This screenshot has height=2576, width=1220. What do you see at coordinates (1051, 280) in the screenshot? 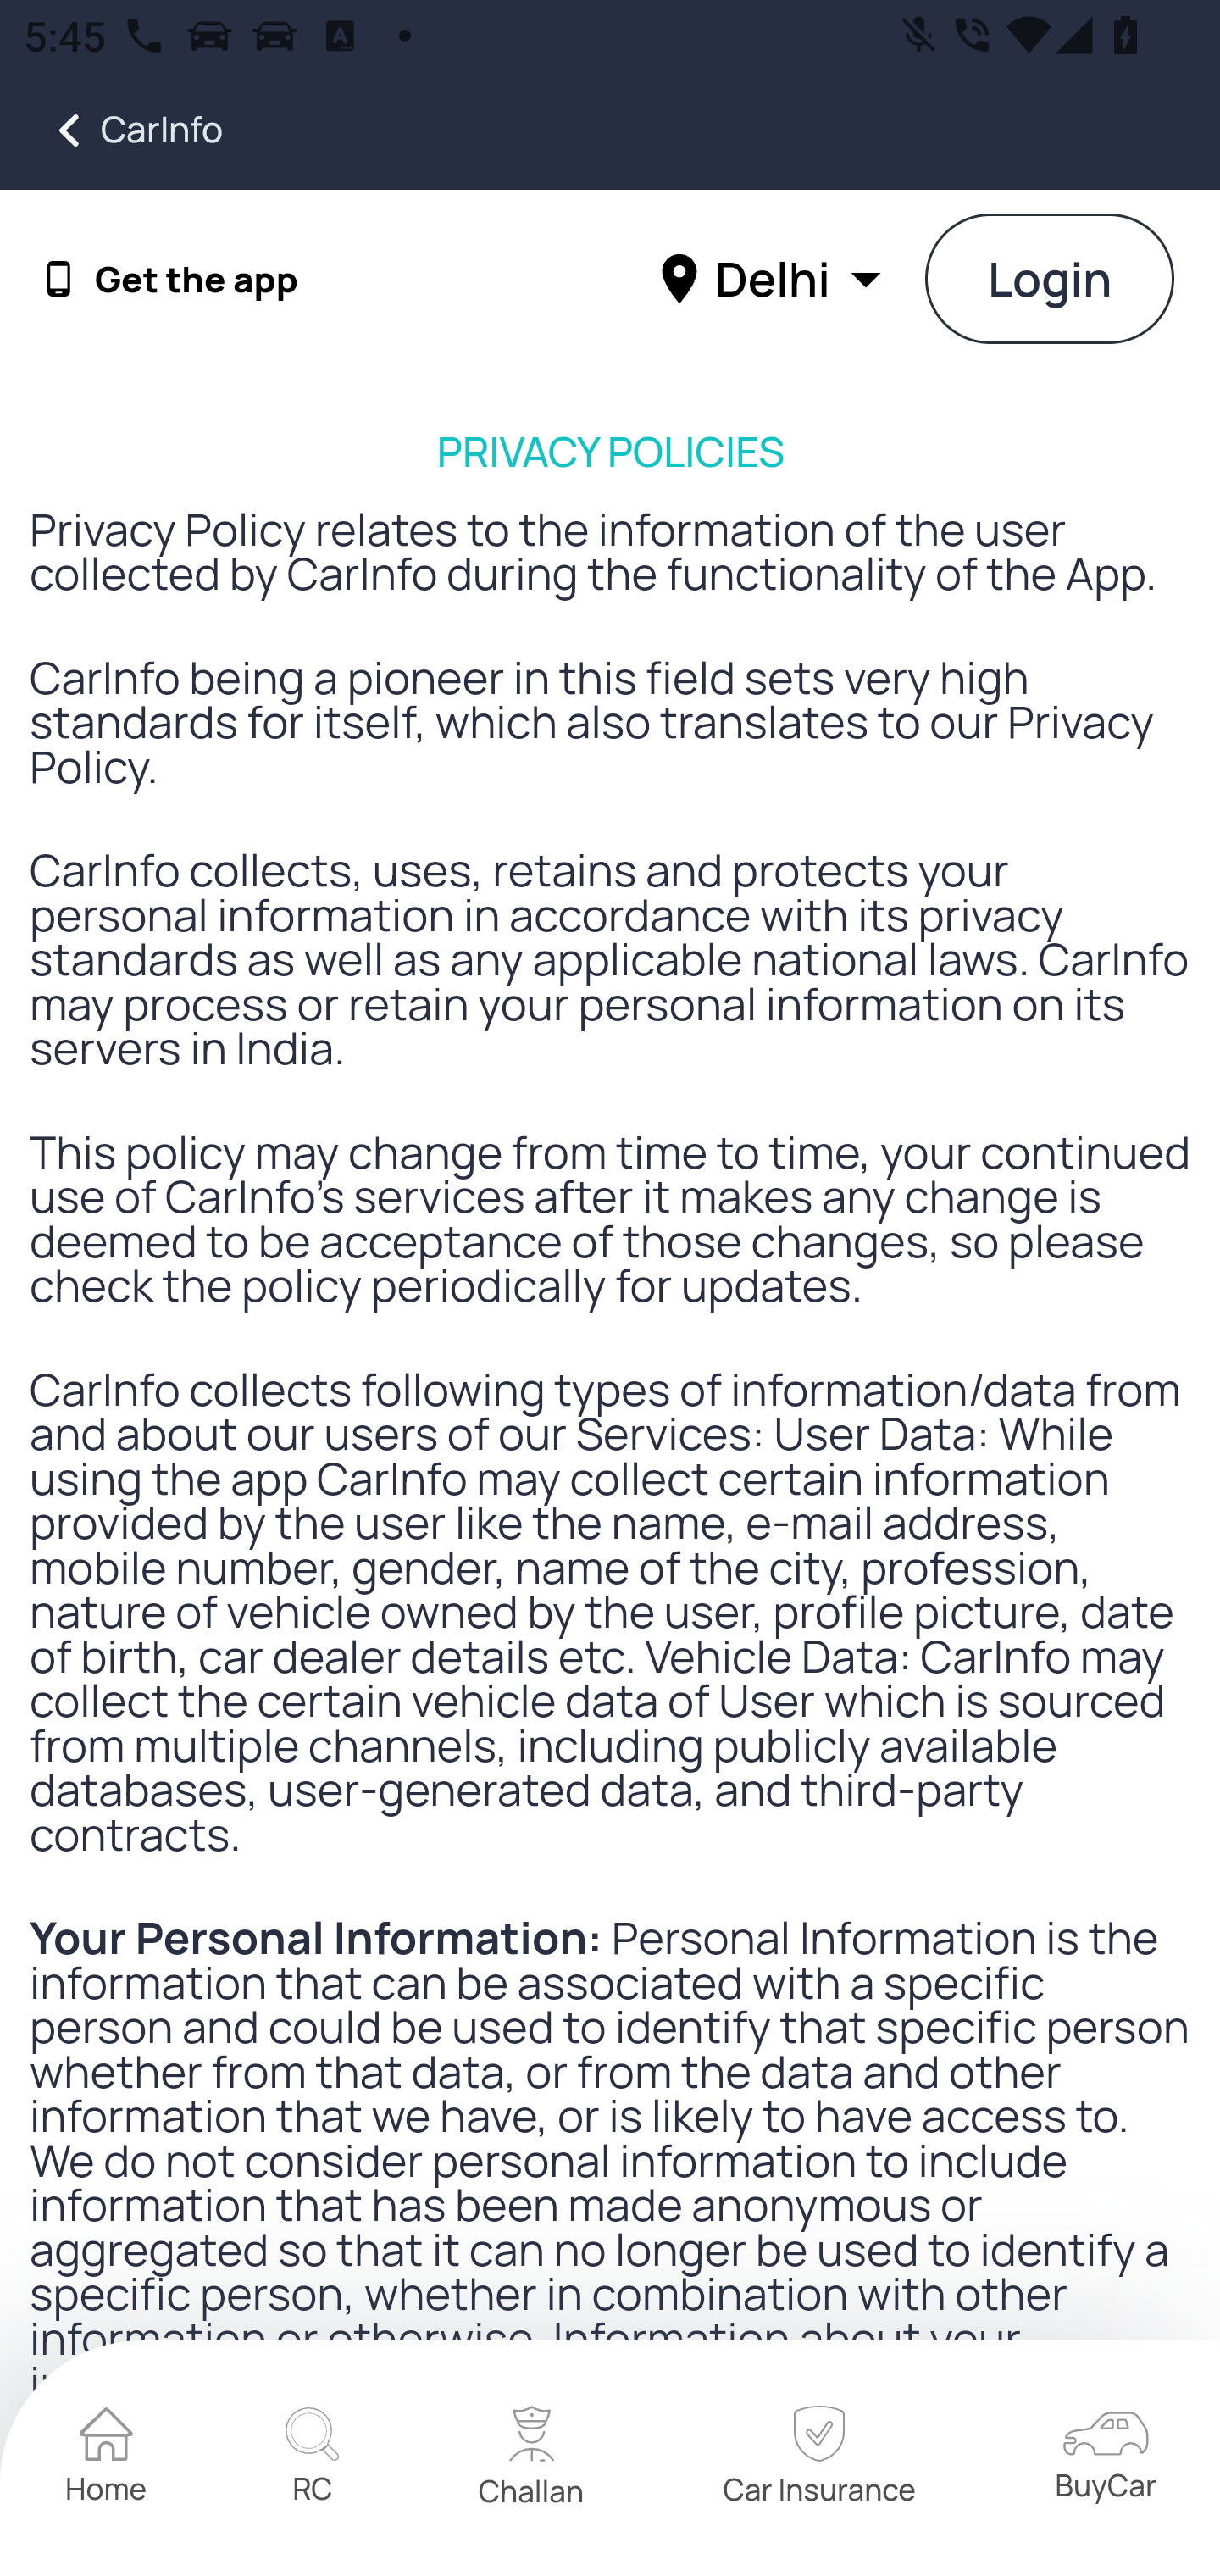
I see `Login` at bounding box center [1051, 280].